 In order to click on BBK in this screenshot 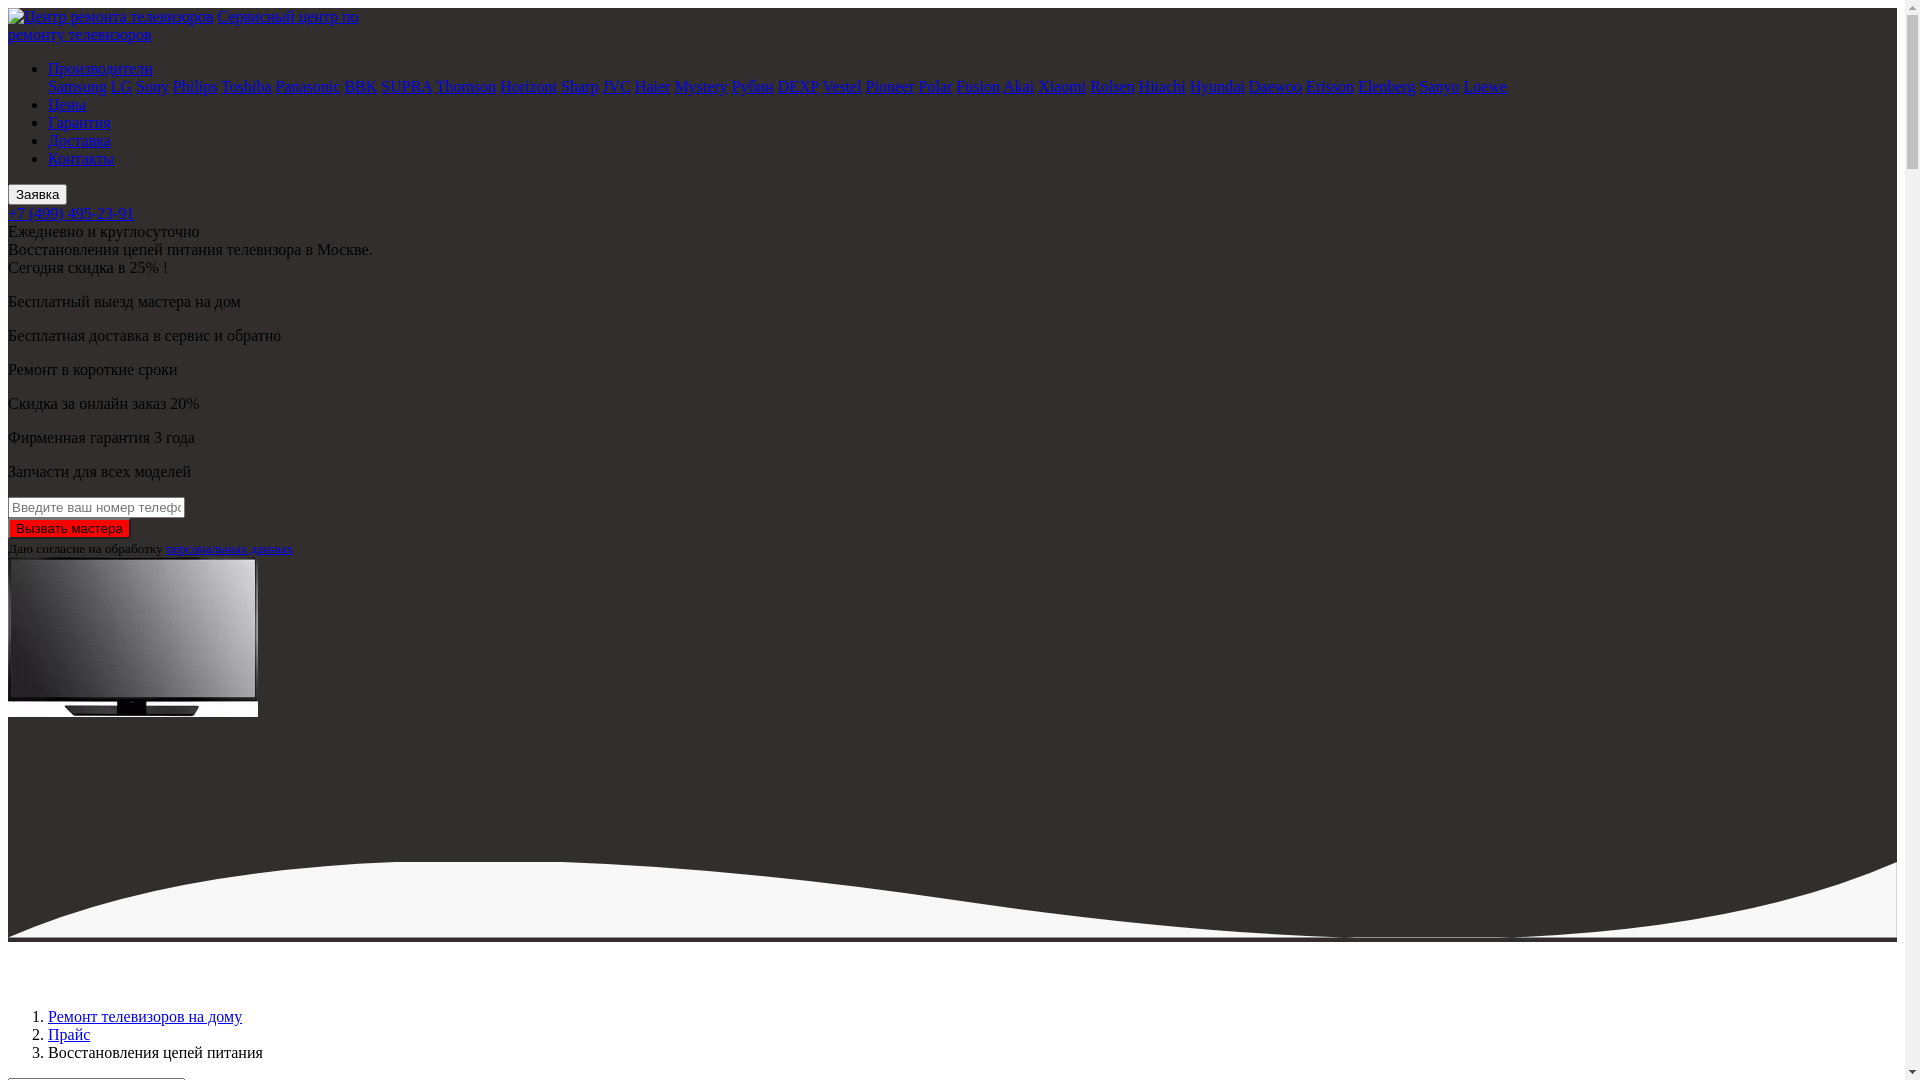, I will do `click(360, 86)`.